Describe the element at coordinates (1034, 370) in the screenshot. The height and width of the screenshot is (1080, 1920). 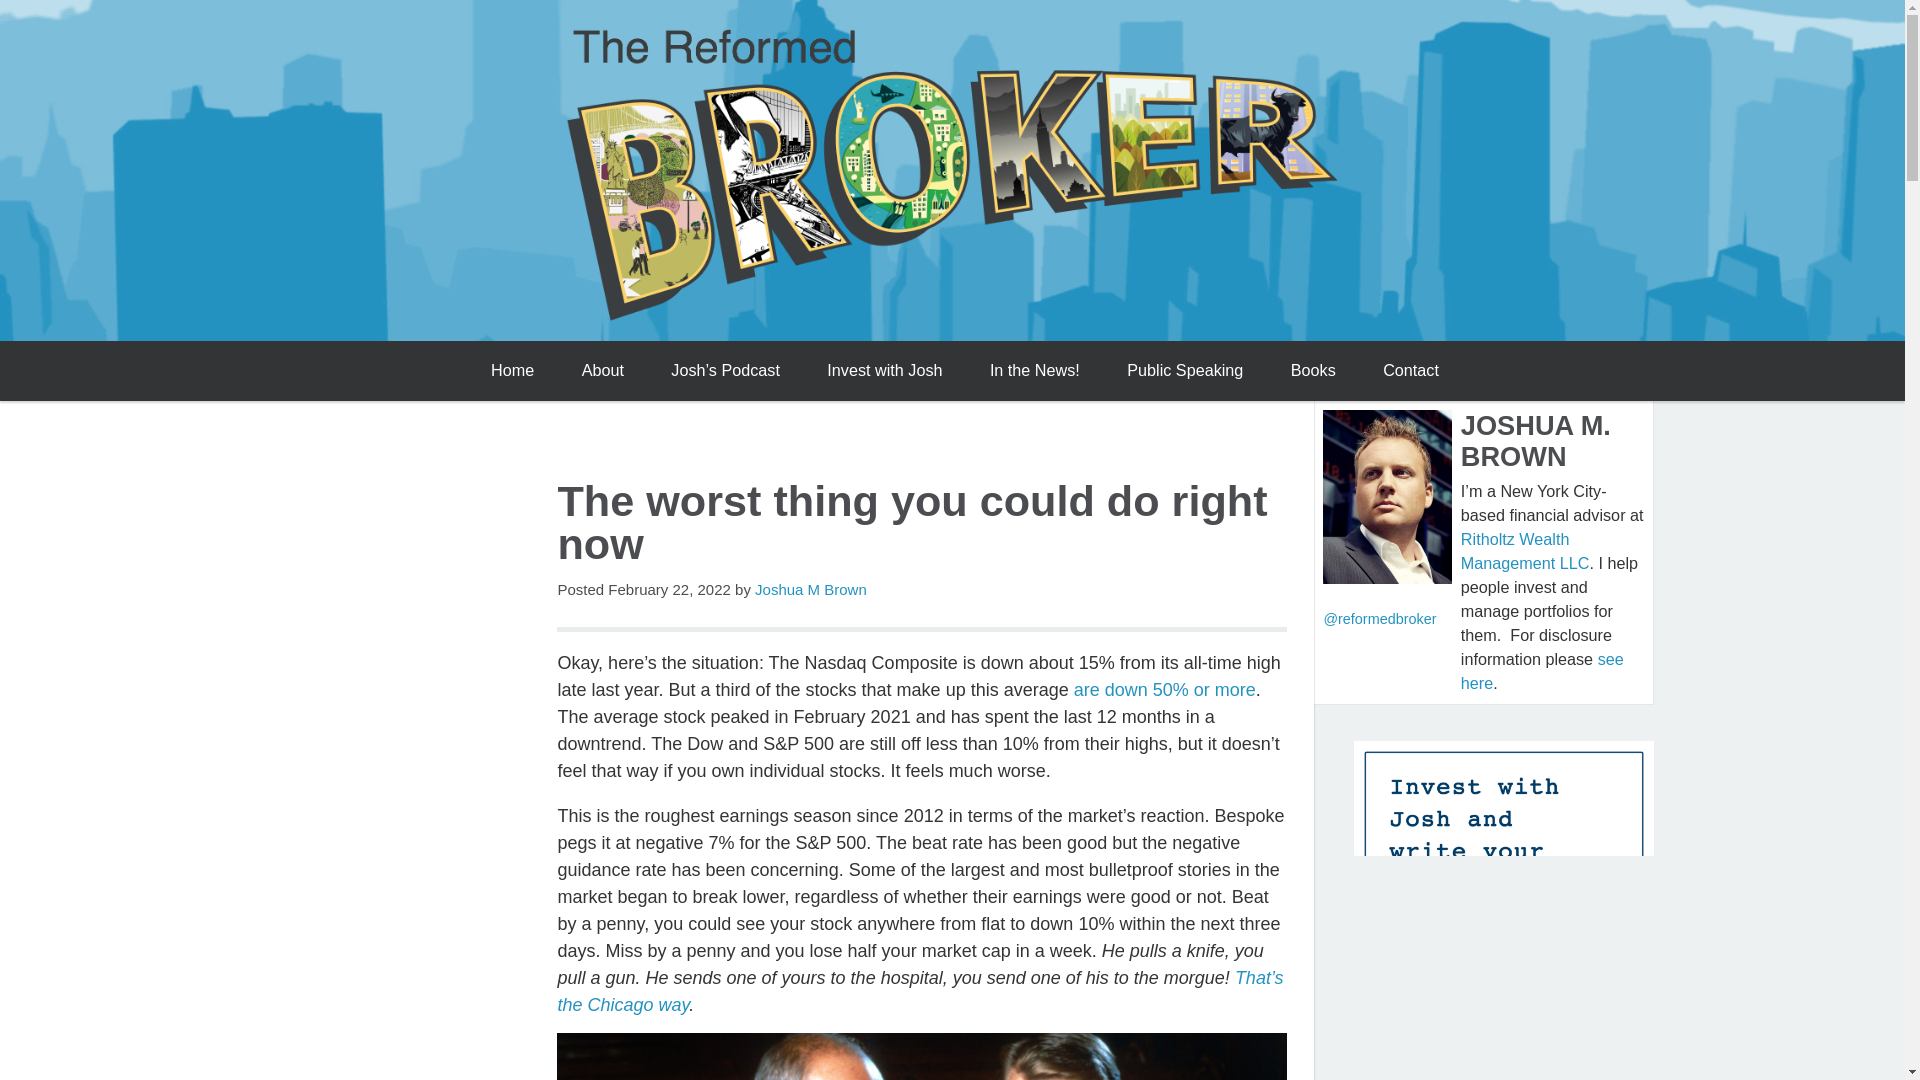
I see `In the News!` at that location.